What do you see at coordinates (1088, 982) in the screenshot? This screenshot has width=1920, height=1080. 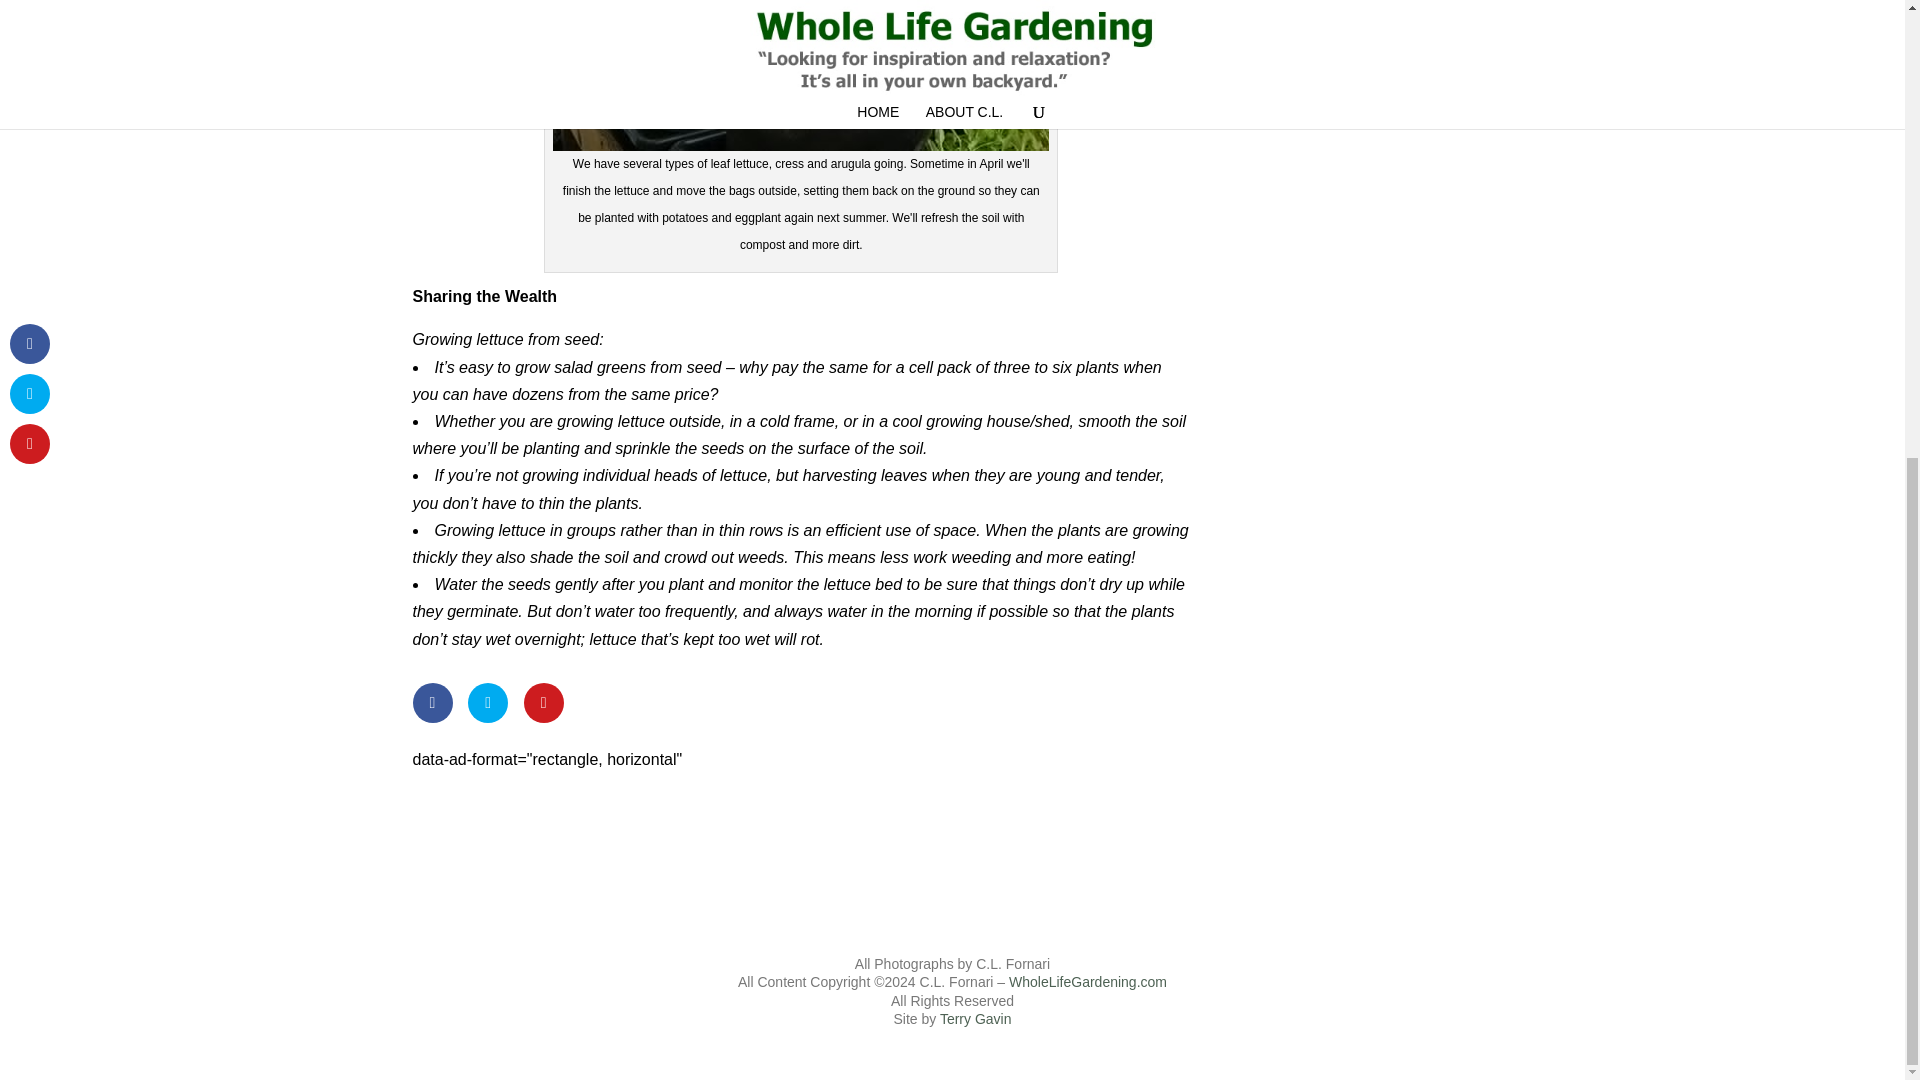 I see `WholeLifeGardening.com` at bounding box center [1088, 982].